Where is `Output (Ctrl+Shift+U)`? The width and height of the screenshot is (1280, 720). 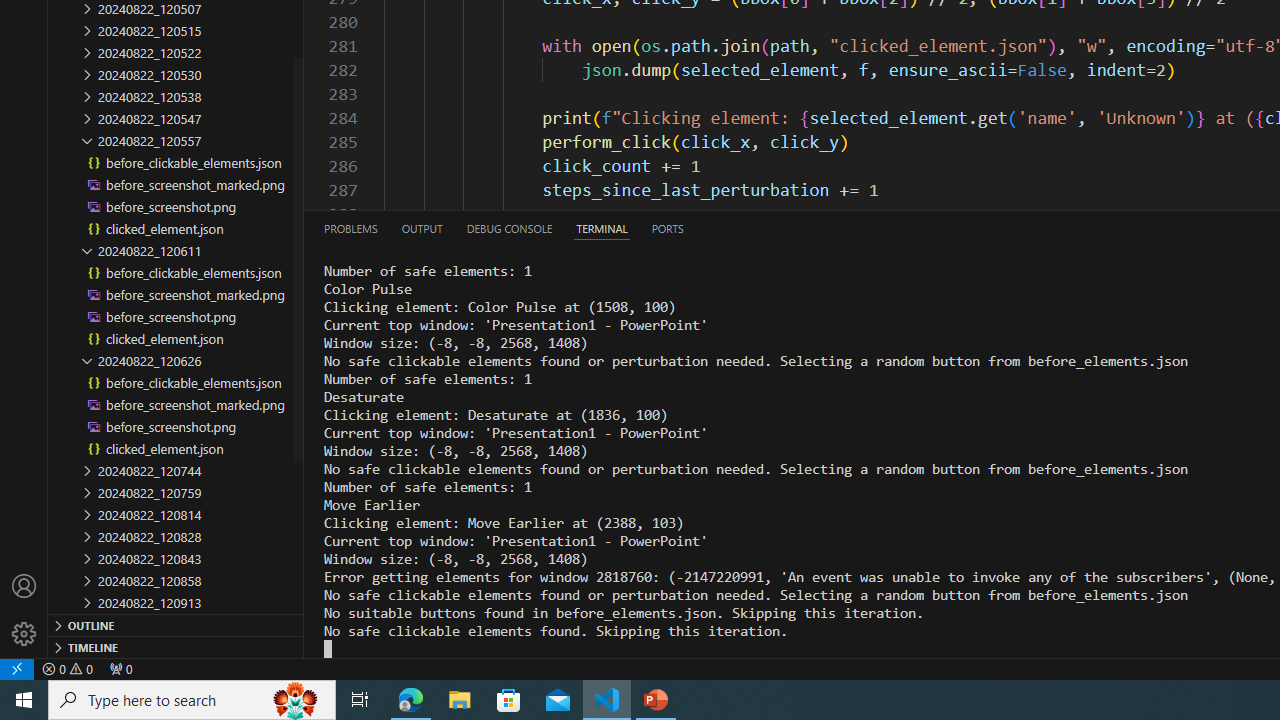
Output (Ctrl+Shift+U) is located at coordinates (422, 228).